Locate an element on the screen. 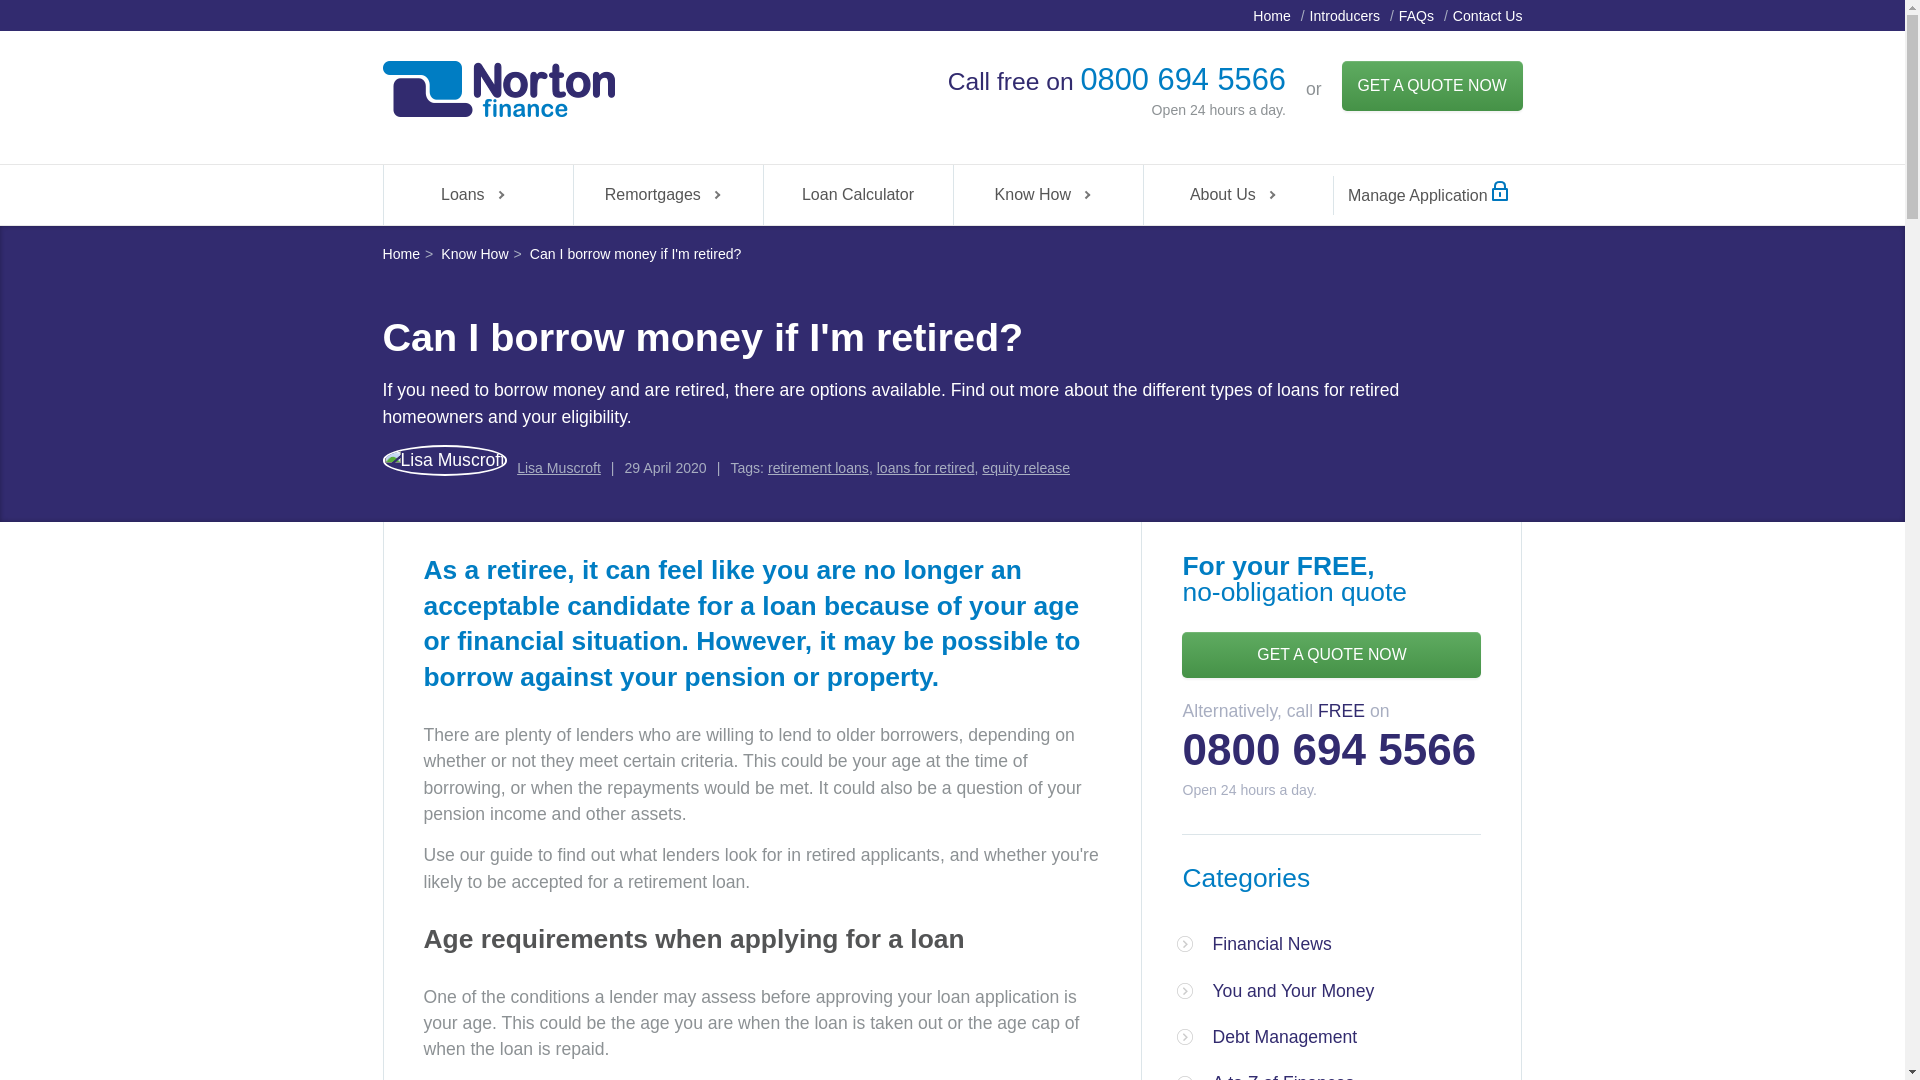  Contact Us is located at coordinates (1488, 15).